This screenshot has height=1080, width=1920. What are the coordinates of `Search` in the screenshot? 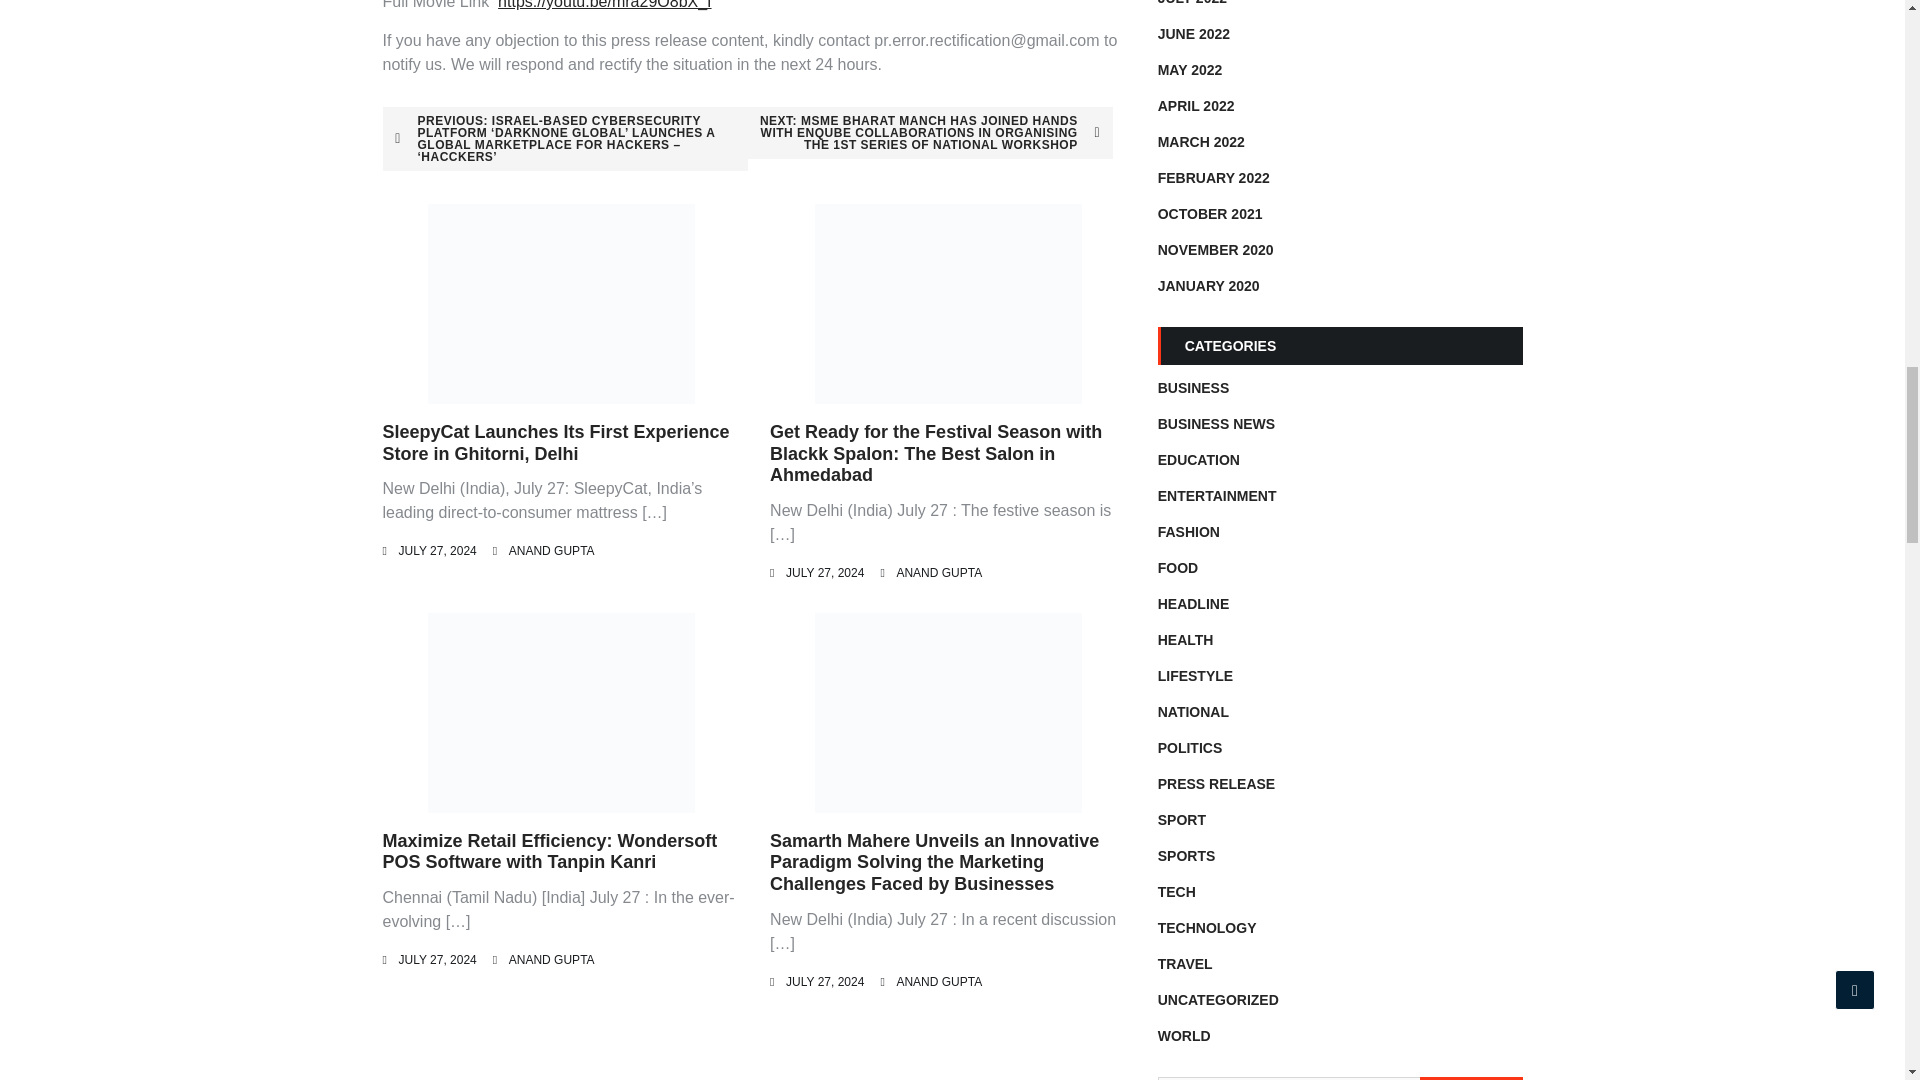 It's located at (1471, 1078).